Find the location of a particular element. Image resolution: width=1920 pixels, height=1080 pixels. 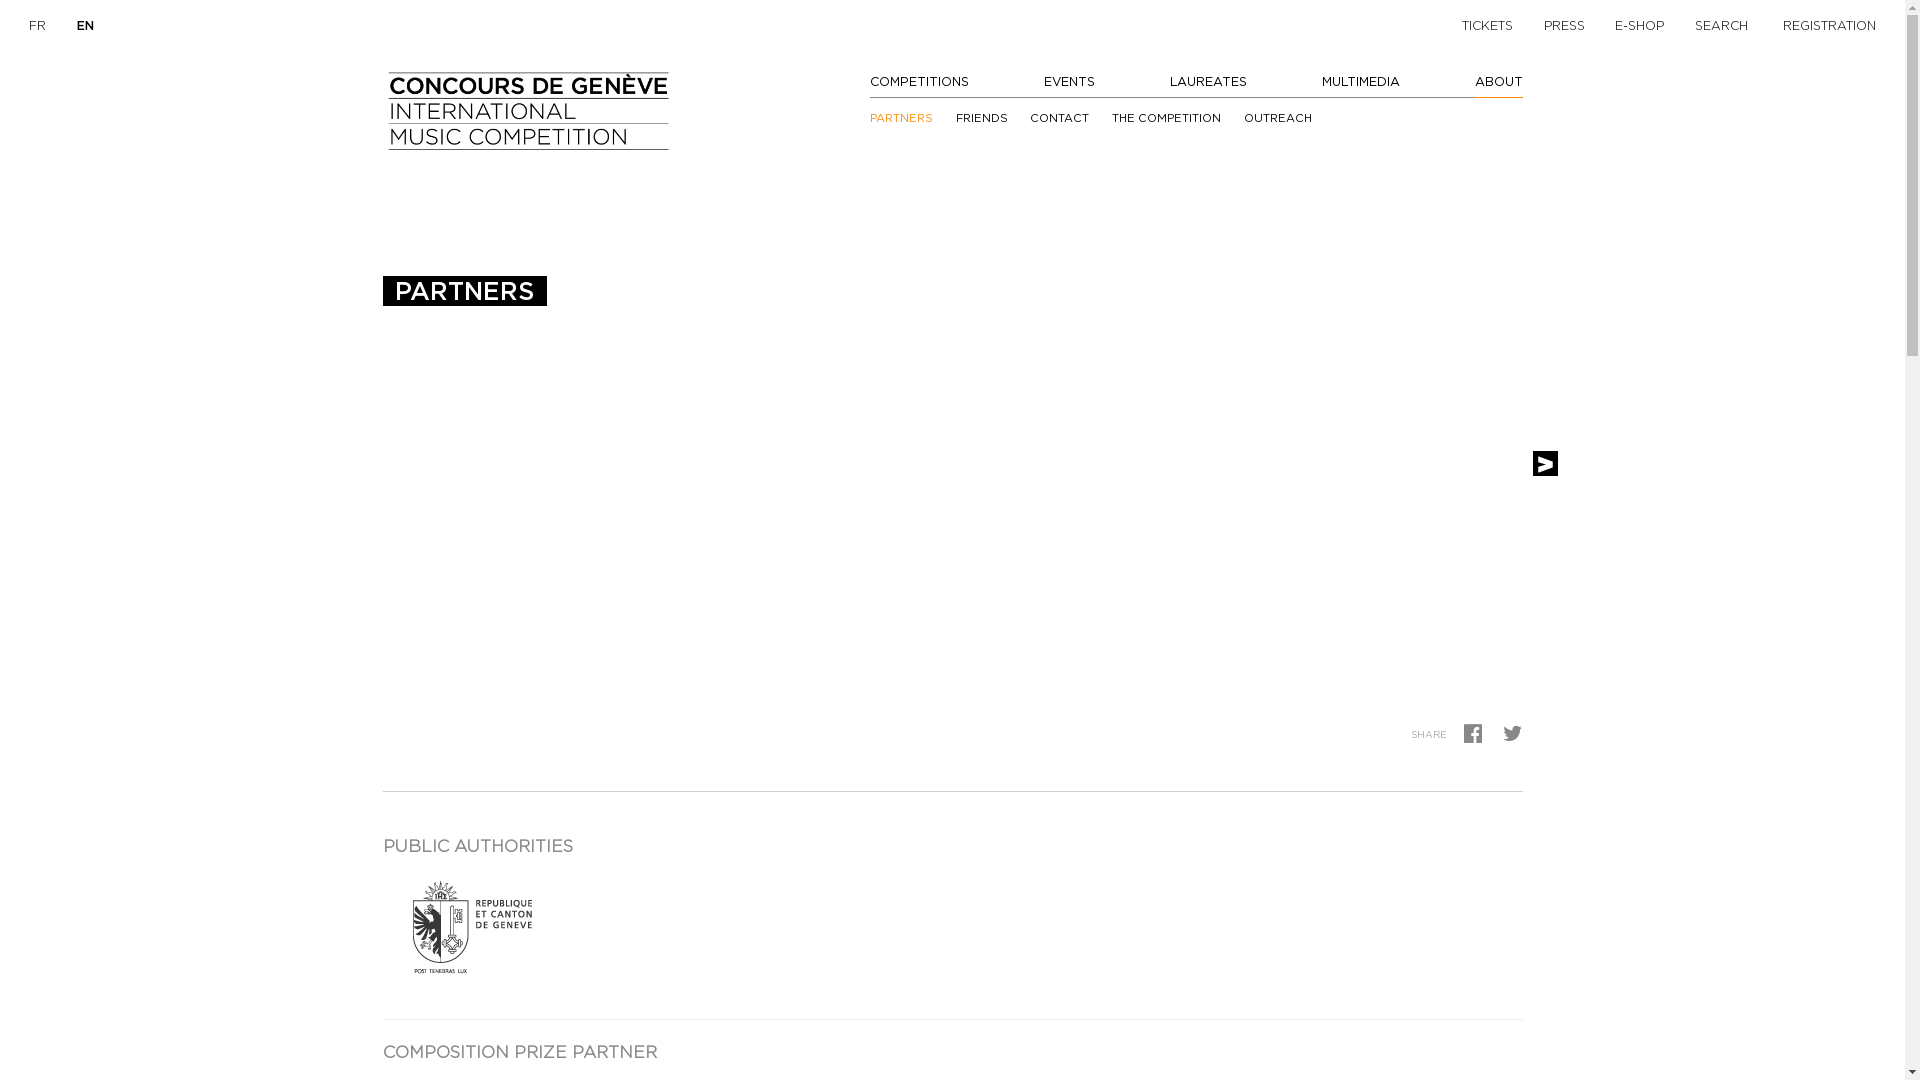

EVENTS is located at coordinates (1070, 82).